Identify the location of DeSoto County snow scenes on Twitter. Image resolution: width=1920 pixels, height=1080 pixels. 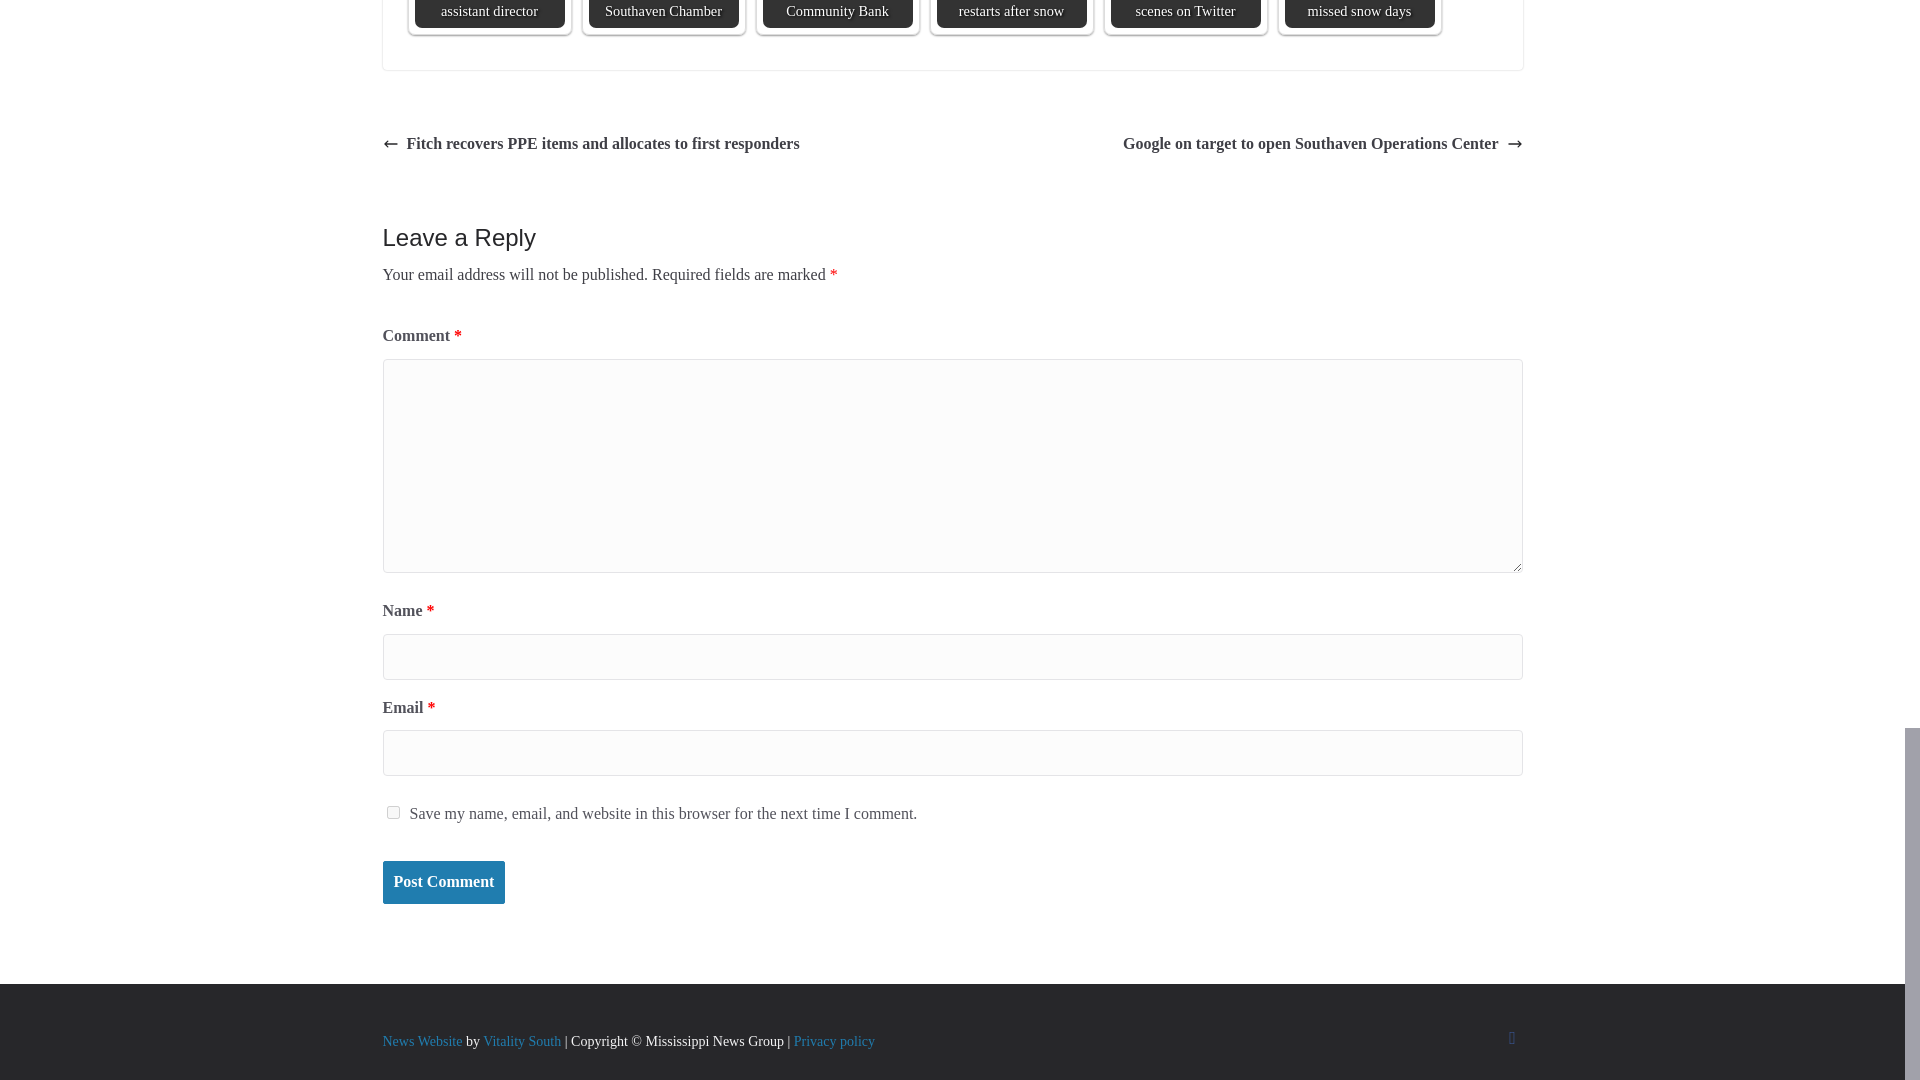
(1184, 14).